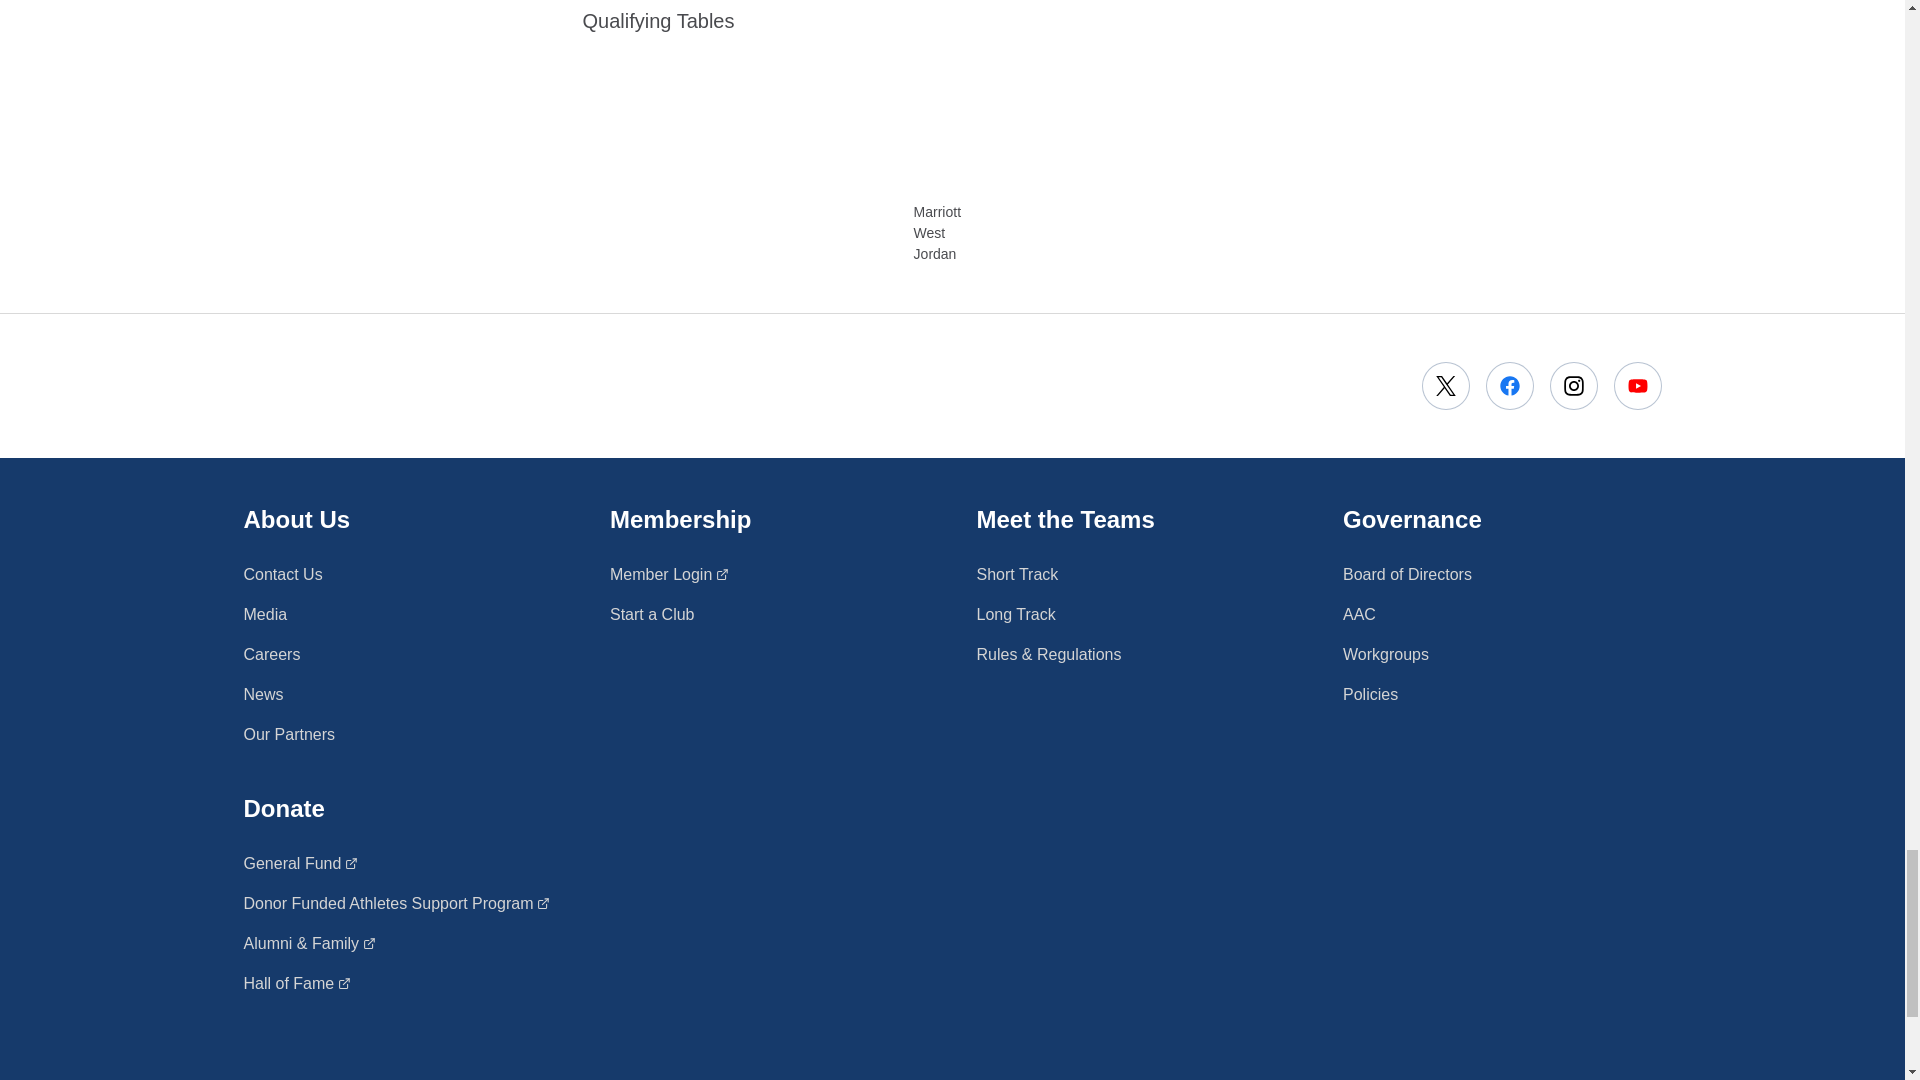 Image resolution: width=1920 pixels, height=1080 pixels. What do you see at coordinates (652, 614) in the screenshot?
I see `Start a Club` at bounding box center [652, 614].